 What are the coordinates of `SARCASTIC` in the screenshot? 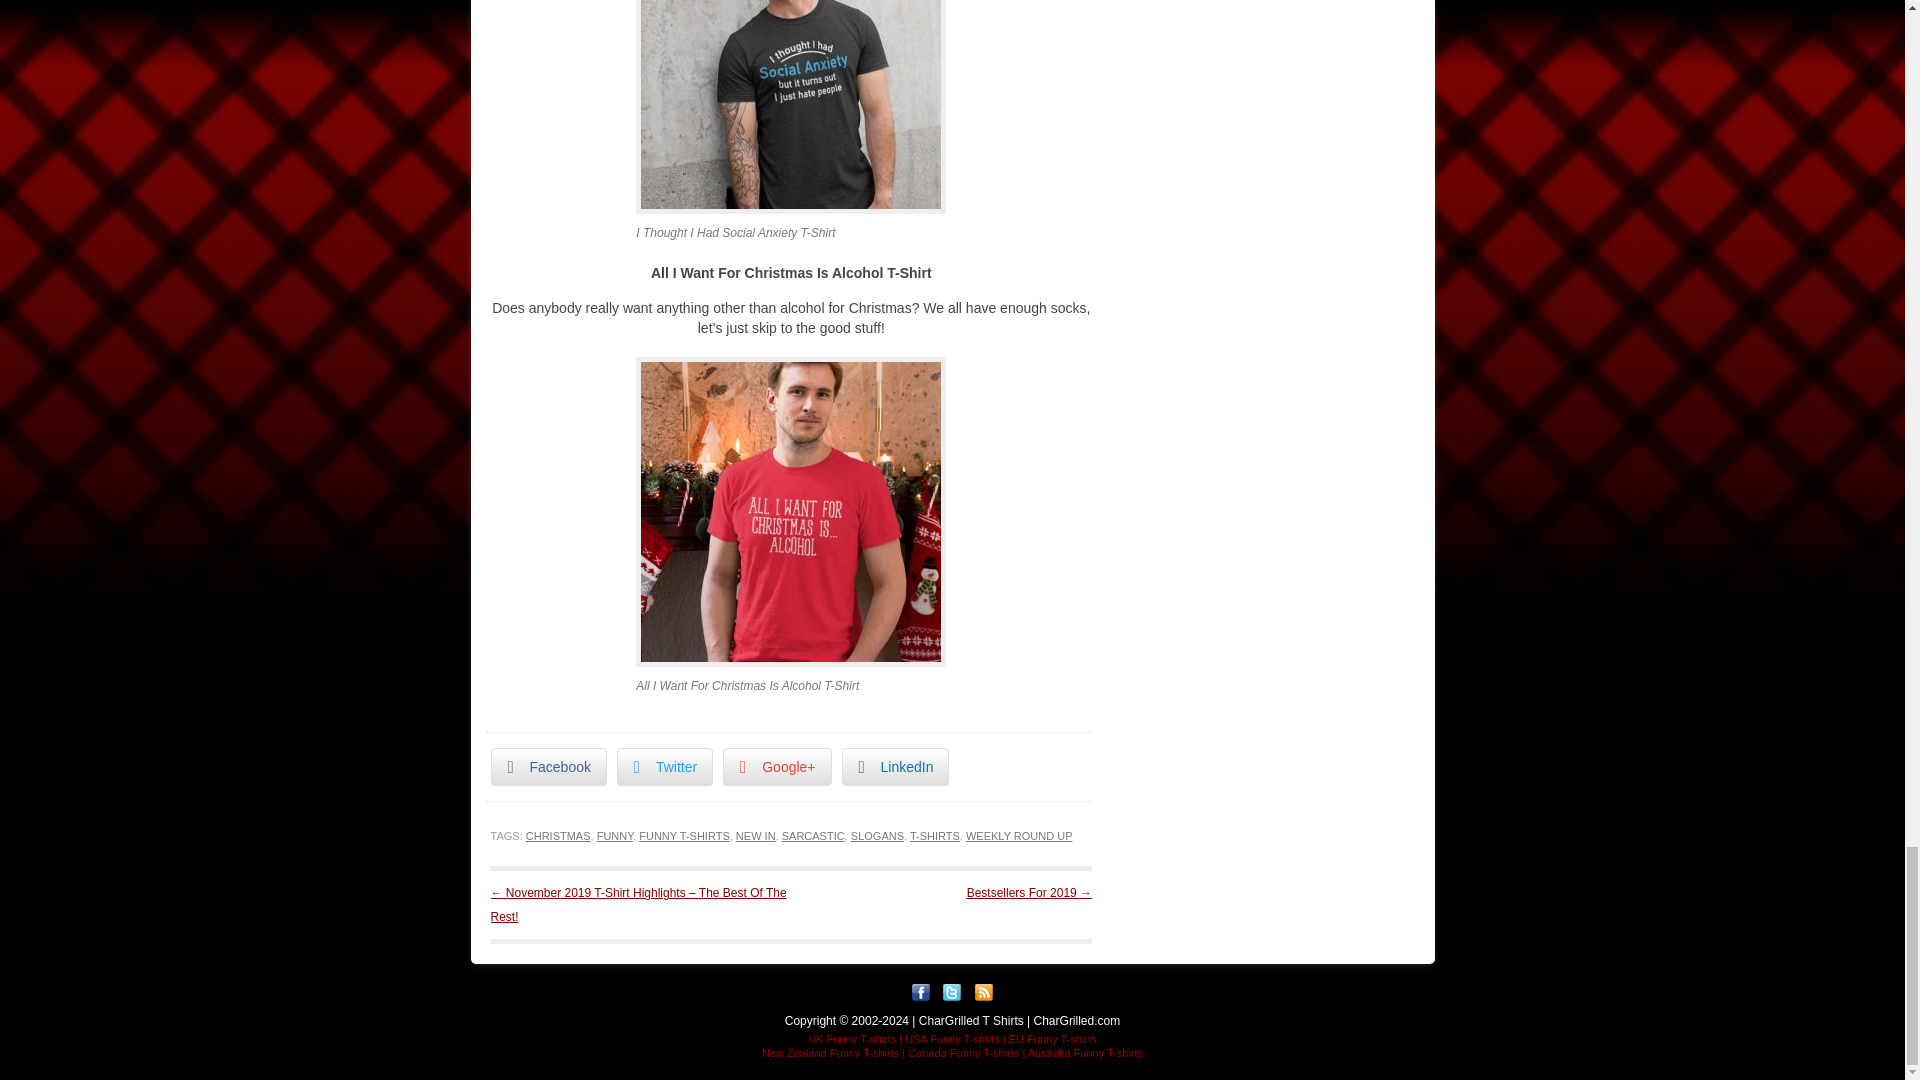 It's located at (812, 836).